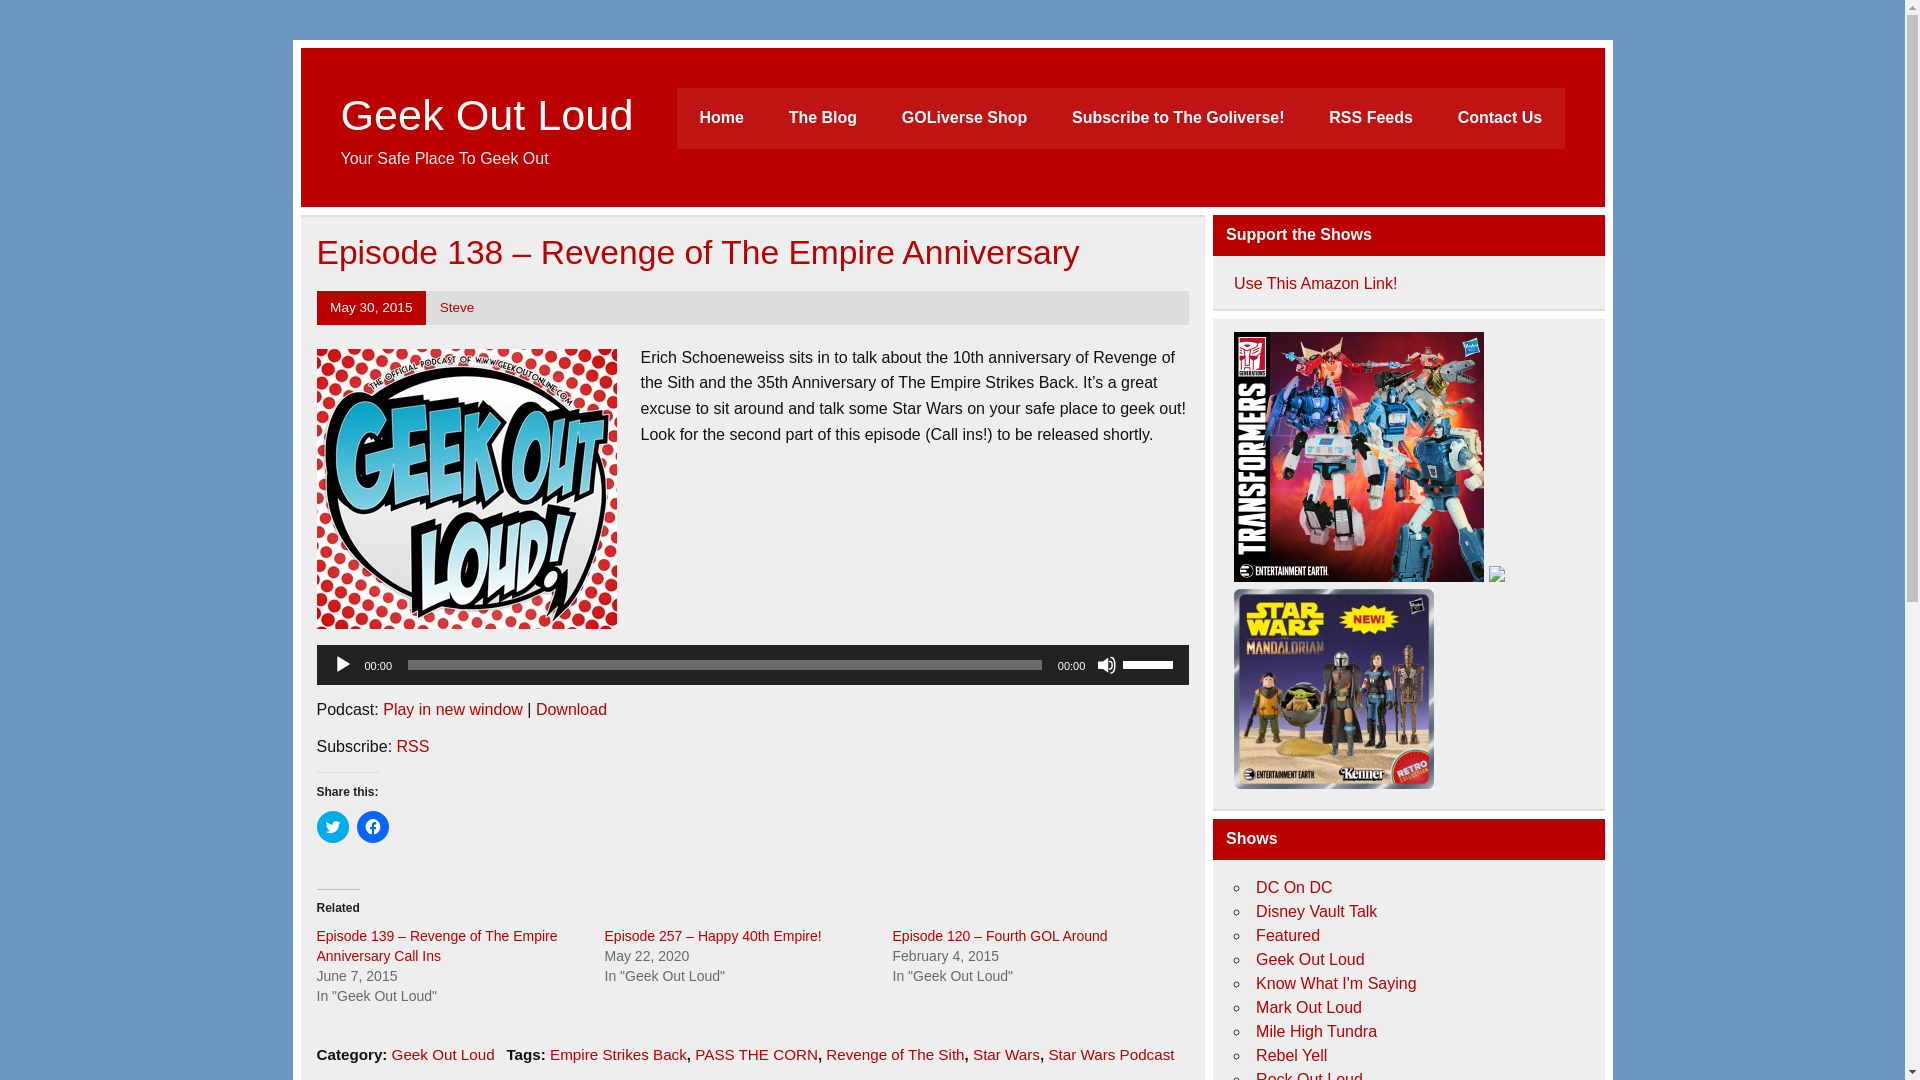  What do you see at coordinates (1316, 283) in the screenshot?
I see `Use This Amazon Link!` at bounding box center [1316, 283].